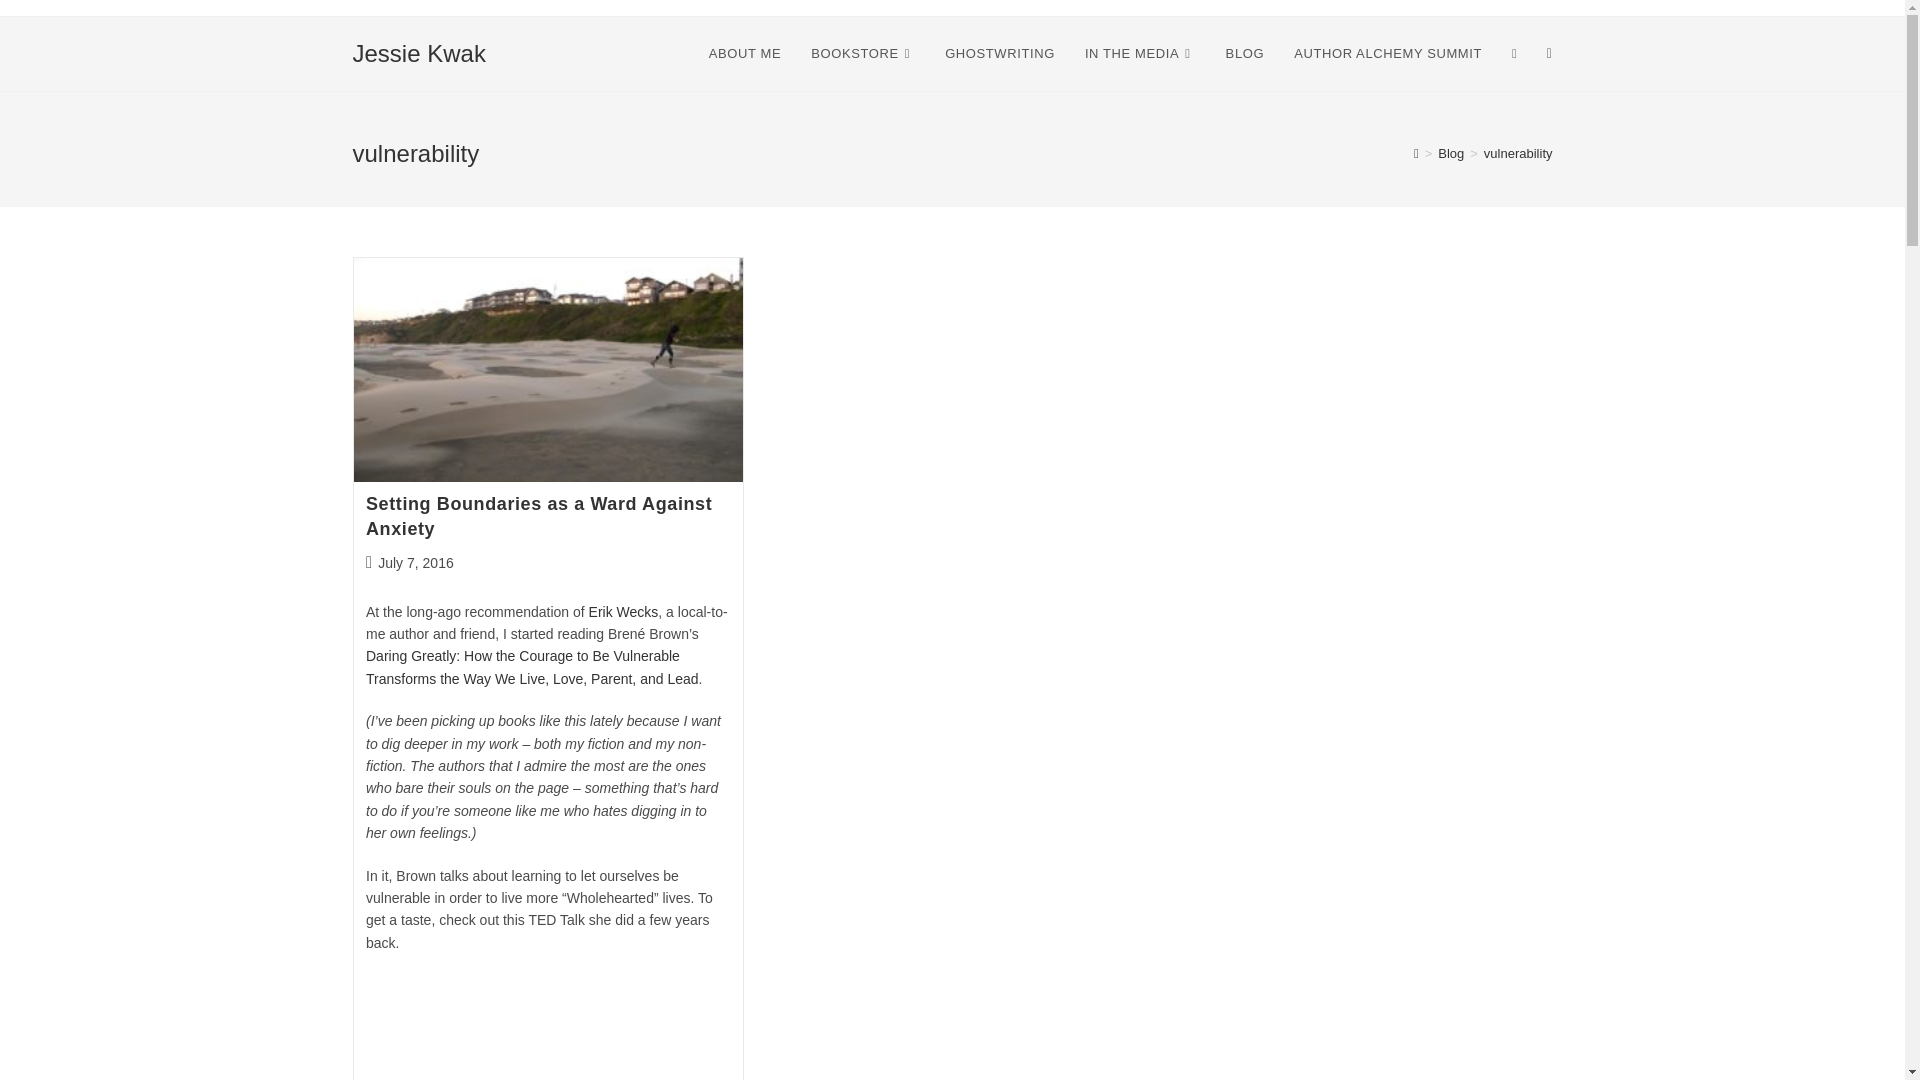 The width and height of the screenshot is (1920, 1080). Describe the element at coordinates (1246, 54) in the screenshot. I see `BLOG` at that location.